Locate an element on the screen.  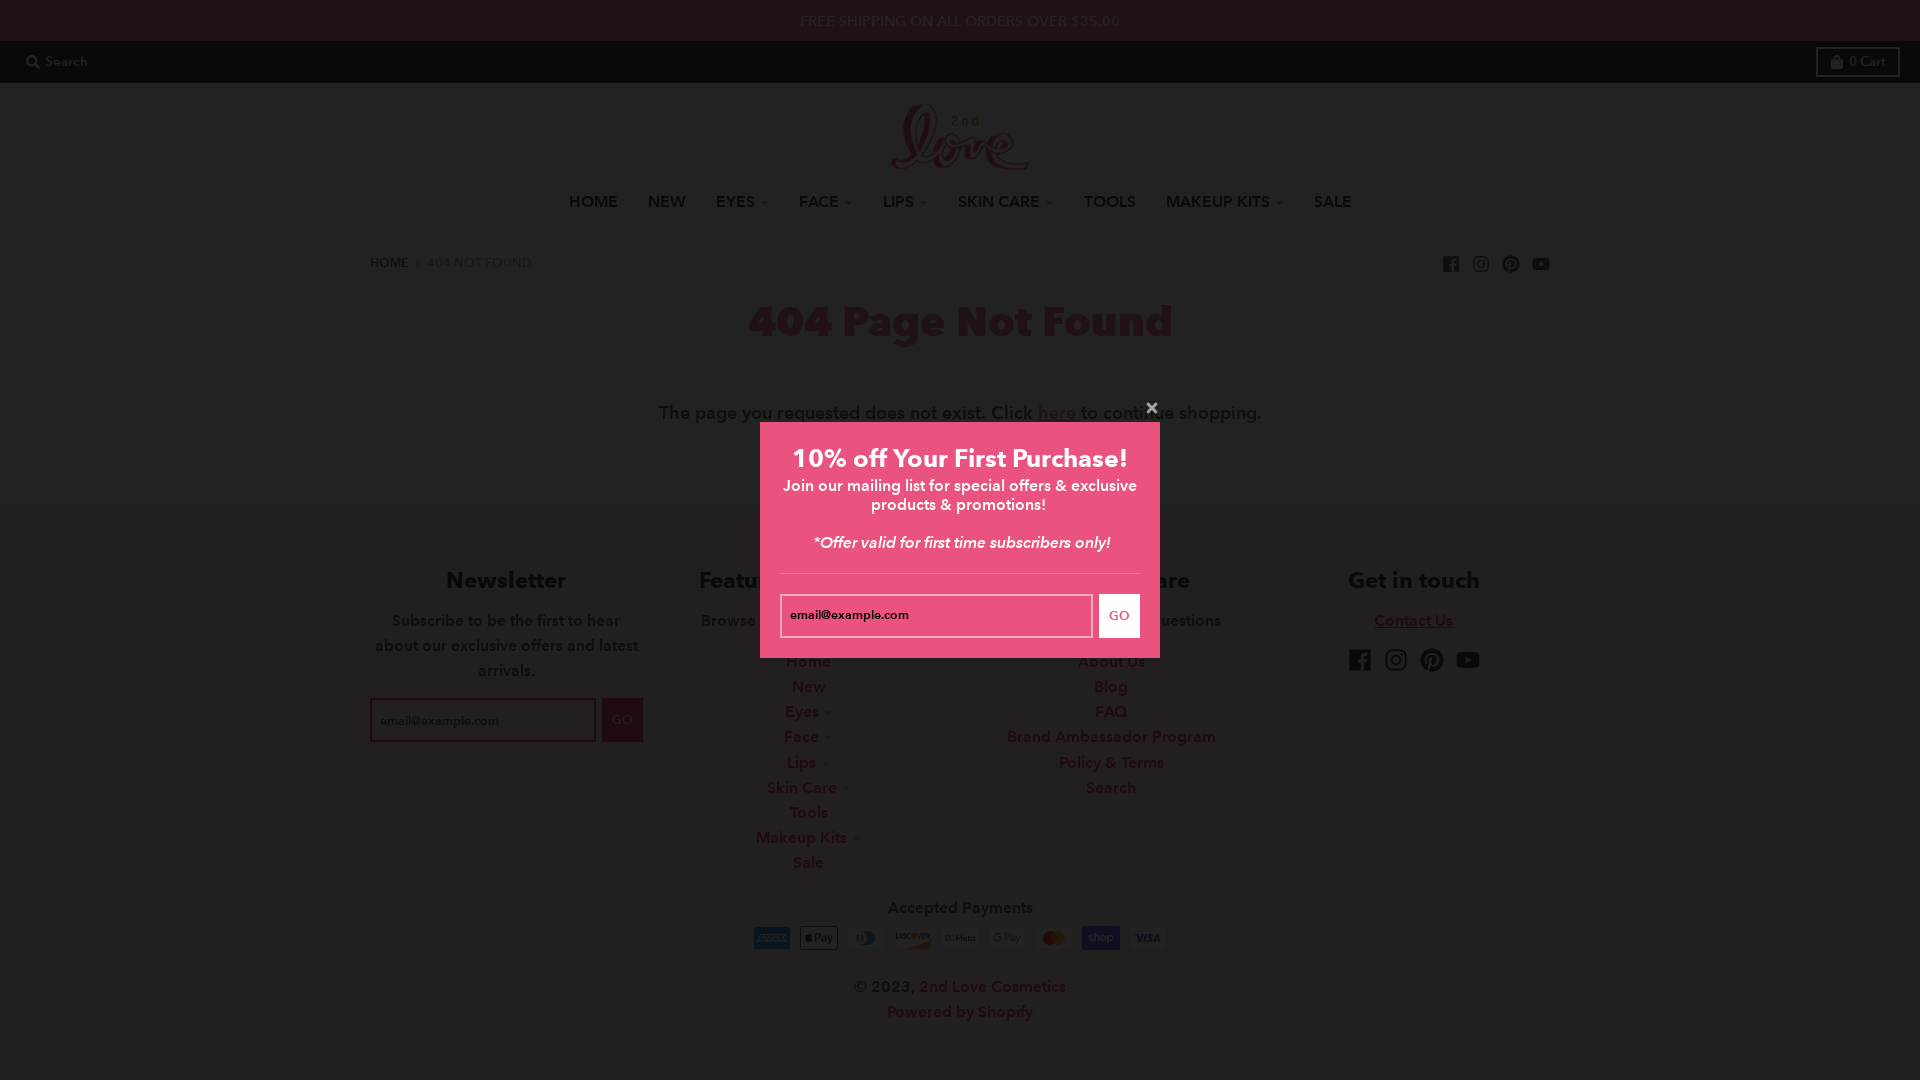
Blog is located at coordinates (1111, 686).